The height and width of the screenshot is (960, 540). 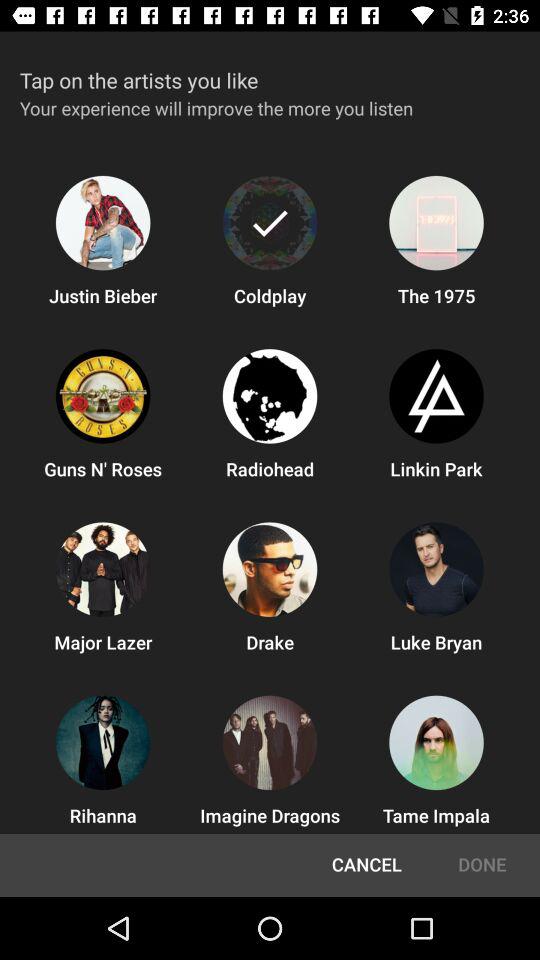 What do you see at coordinates (366, 865) in the screenshot?
I see `select the item to the right of rihanna` at bounding box center [366, 865].